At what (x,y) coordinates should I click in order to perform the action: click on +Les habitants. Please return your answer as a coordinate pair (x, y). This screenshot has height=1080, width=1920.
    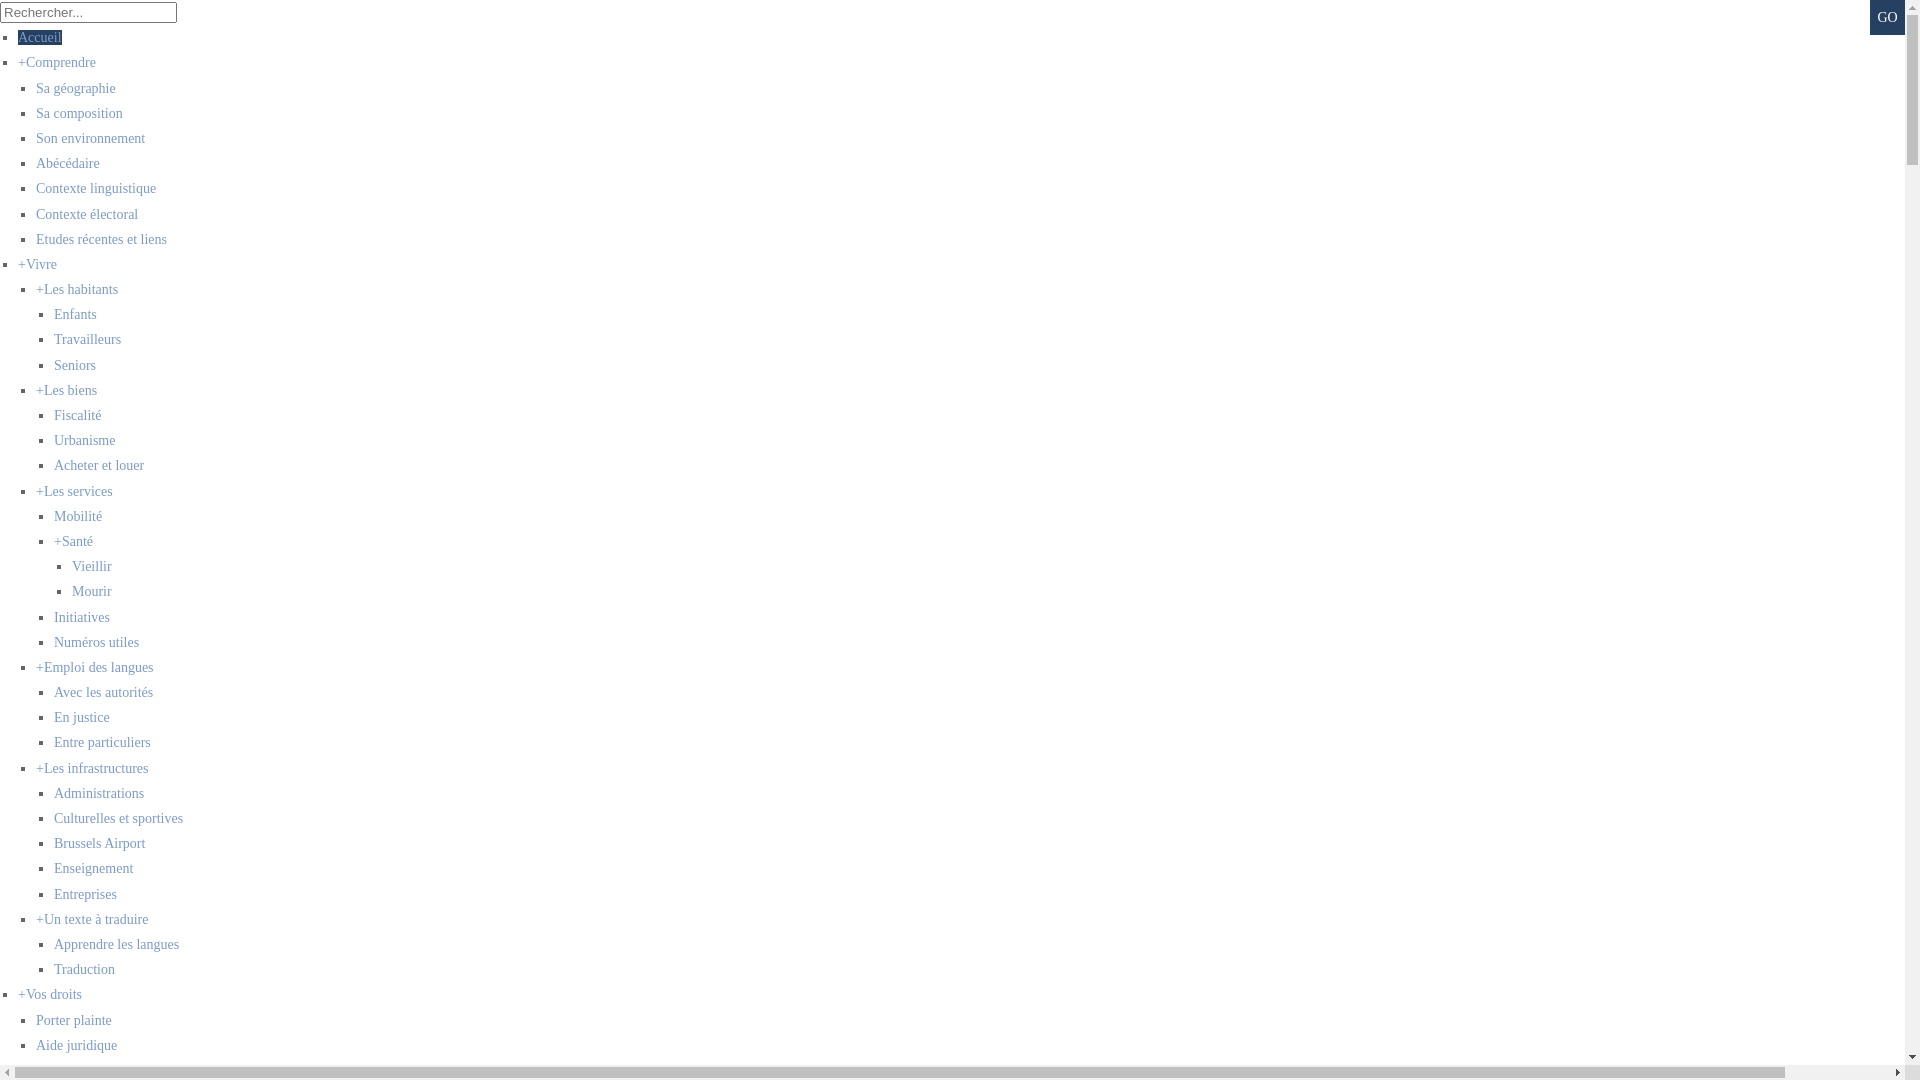
    Looking at the image, I should click on (77, 290).